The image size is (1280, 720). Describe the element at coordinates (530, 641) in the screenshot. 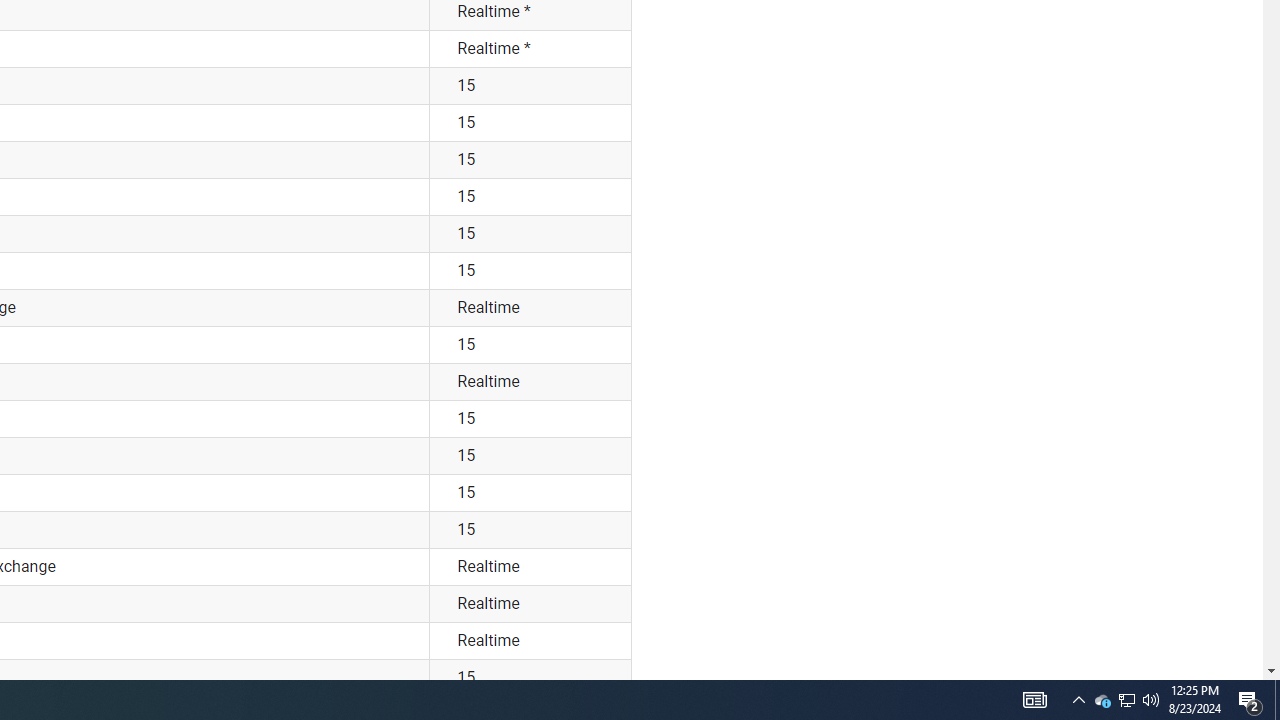

I see `Realtime` at that location.